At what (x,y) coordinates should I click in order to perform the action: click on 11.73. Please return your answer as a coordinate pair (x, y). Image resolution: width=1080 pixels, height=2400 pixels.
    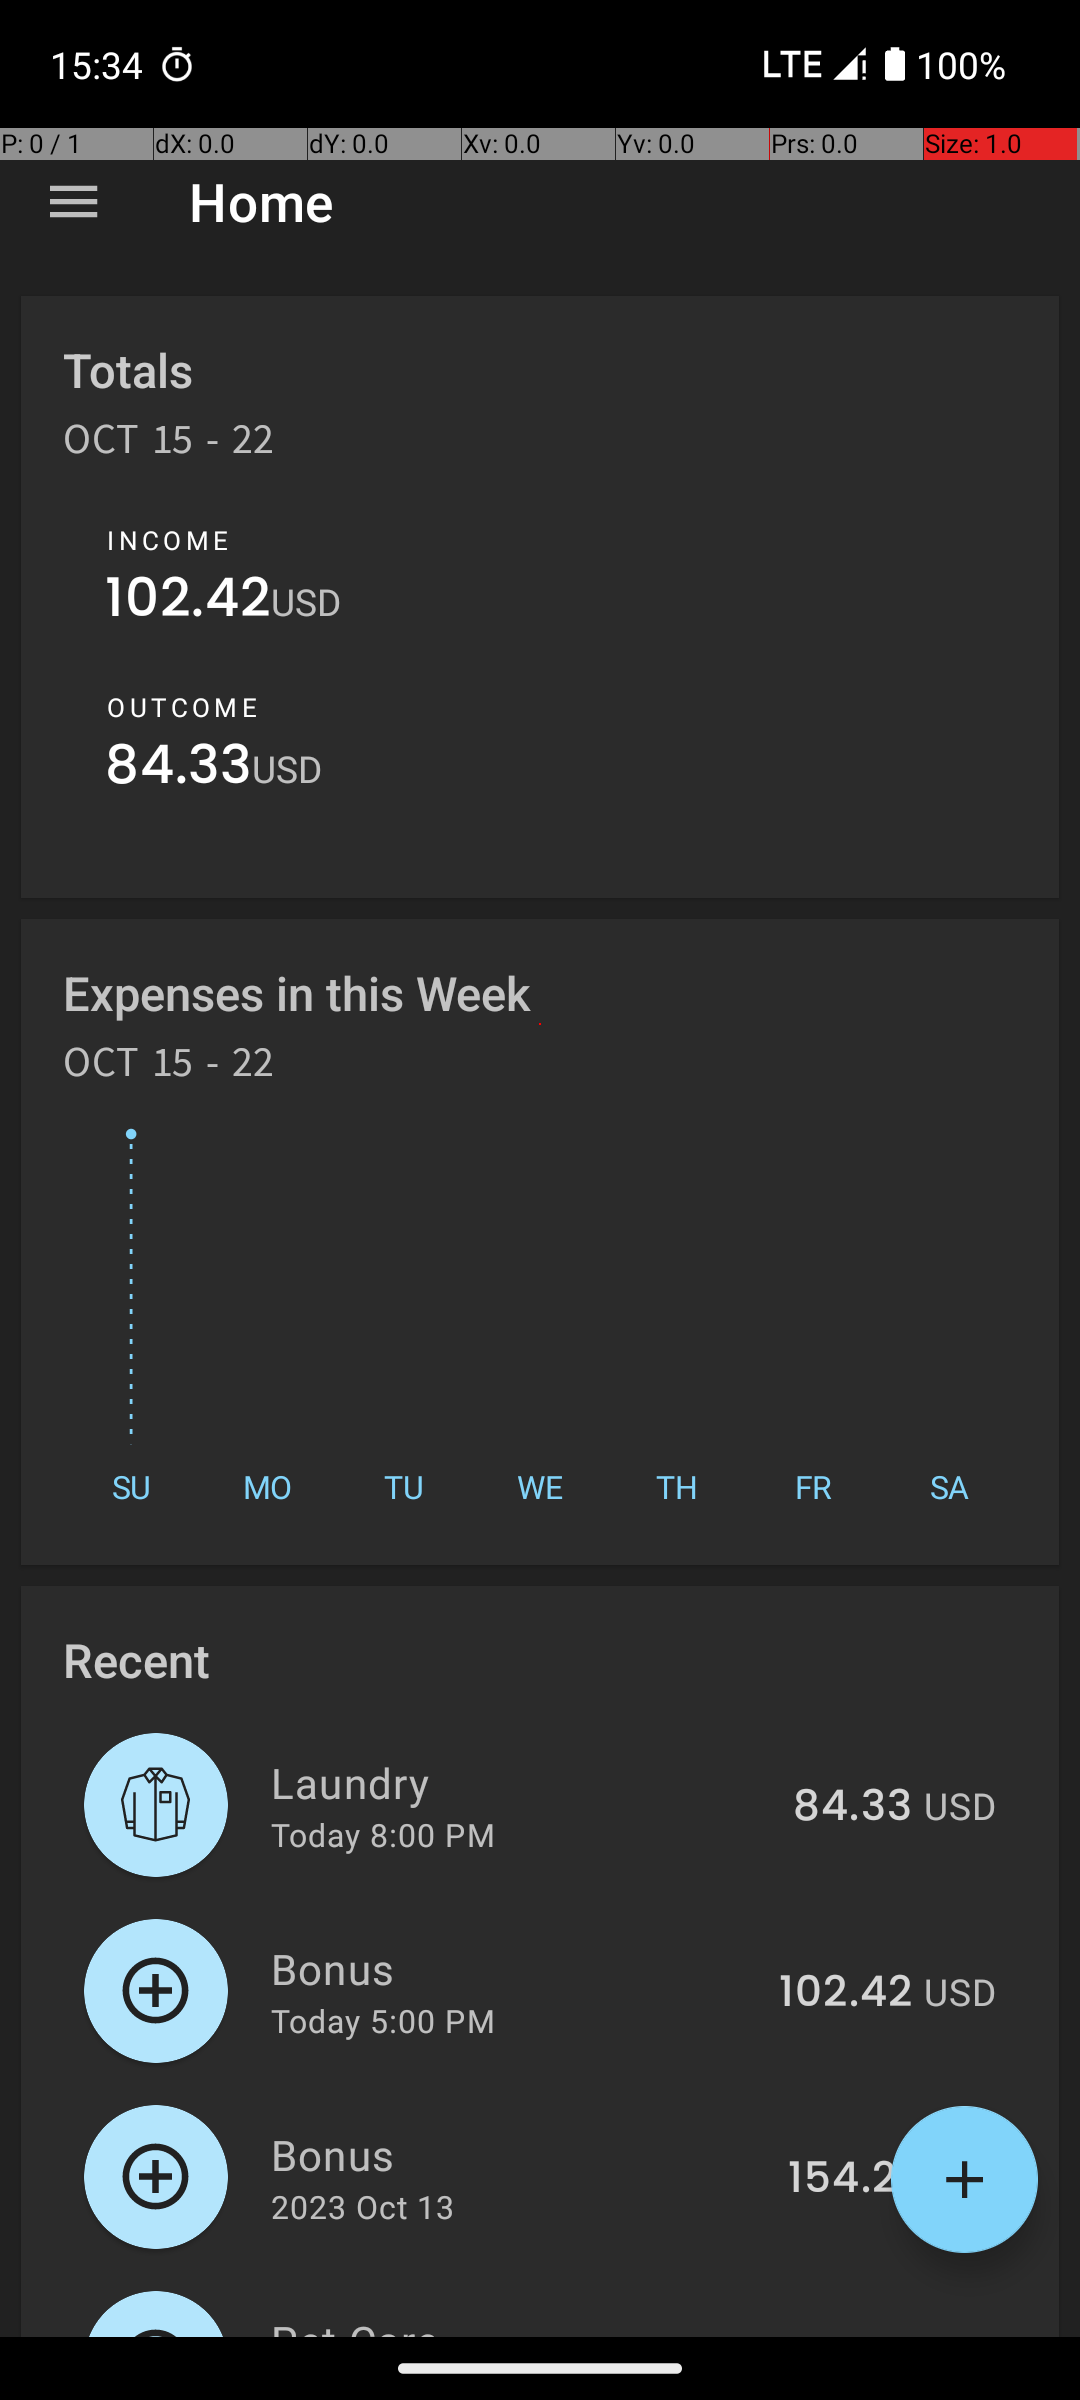
    Looking at the image, I should click on (865, 2334).